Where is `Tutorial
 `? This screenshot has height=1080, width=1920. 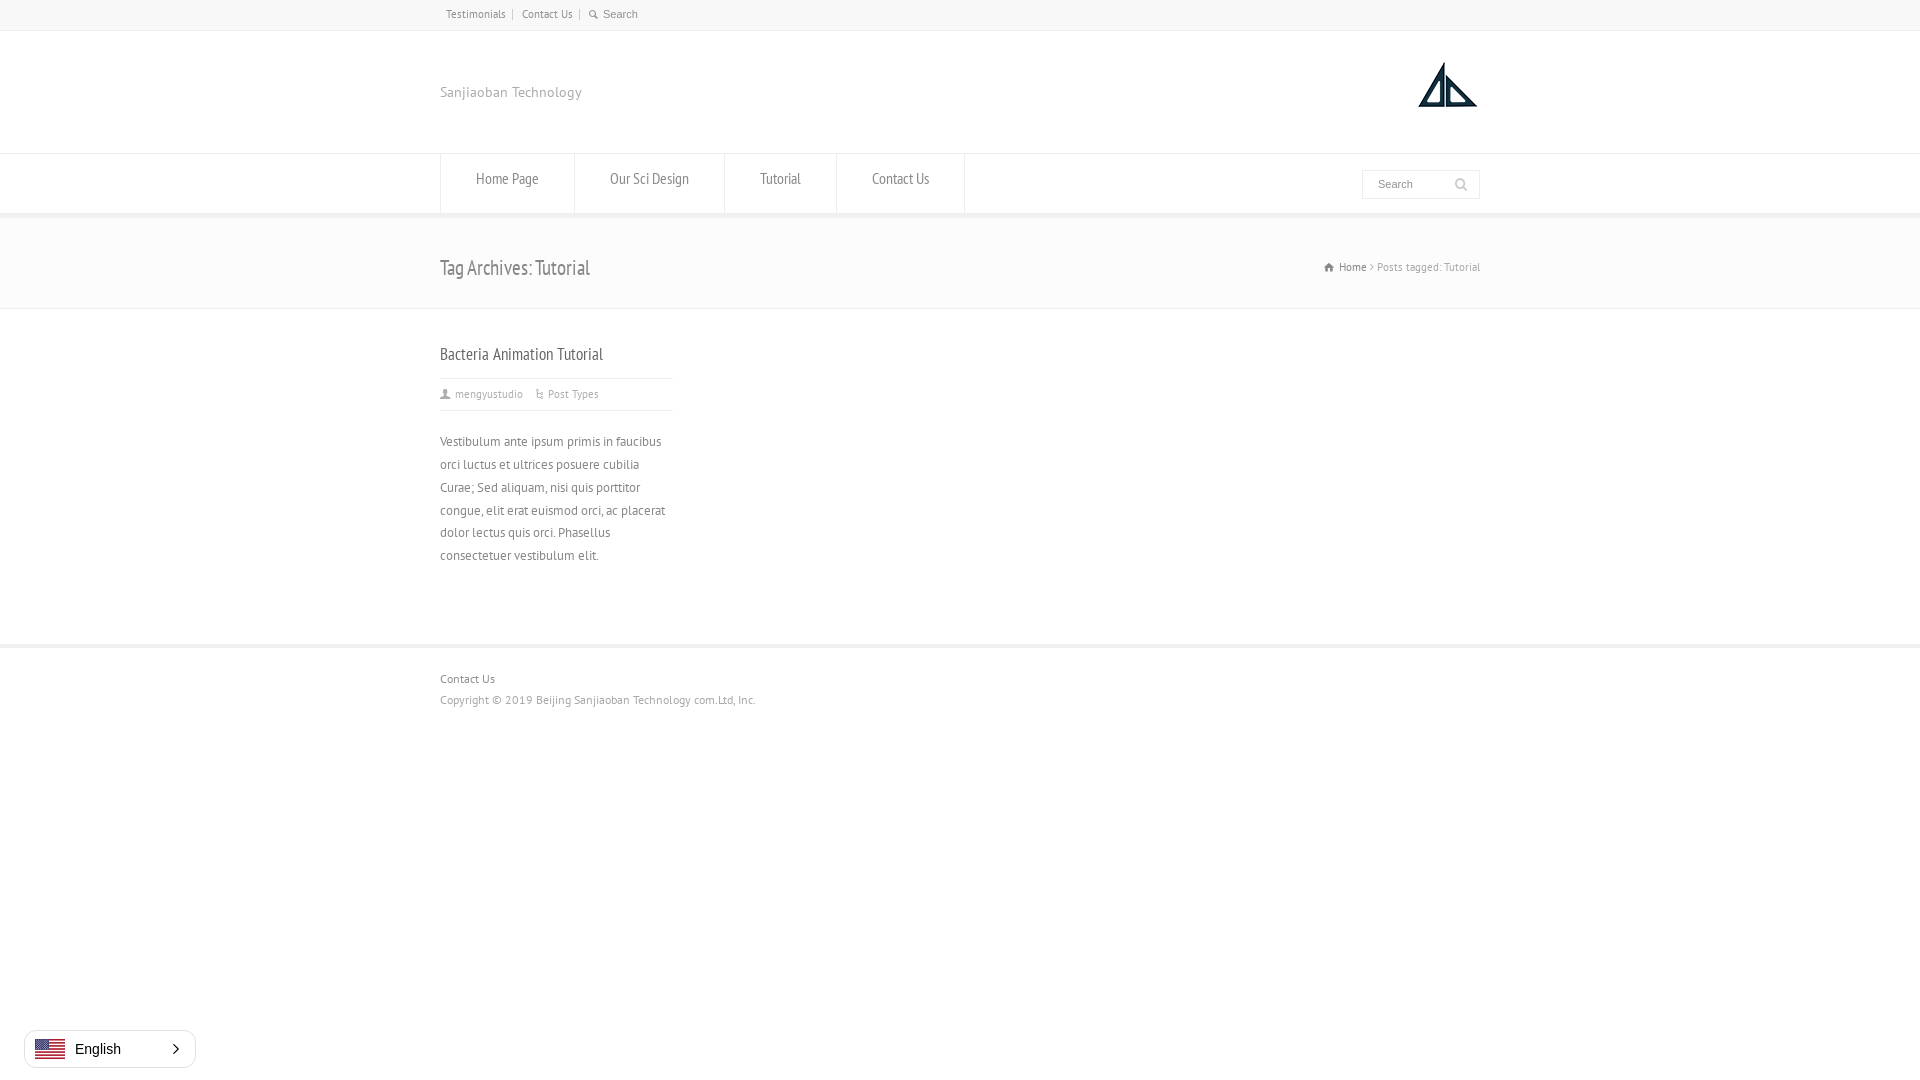
Tutorial
  is located at coordinates (780, 184).